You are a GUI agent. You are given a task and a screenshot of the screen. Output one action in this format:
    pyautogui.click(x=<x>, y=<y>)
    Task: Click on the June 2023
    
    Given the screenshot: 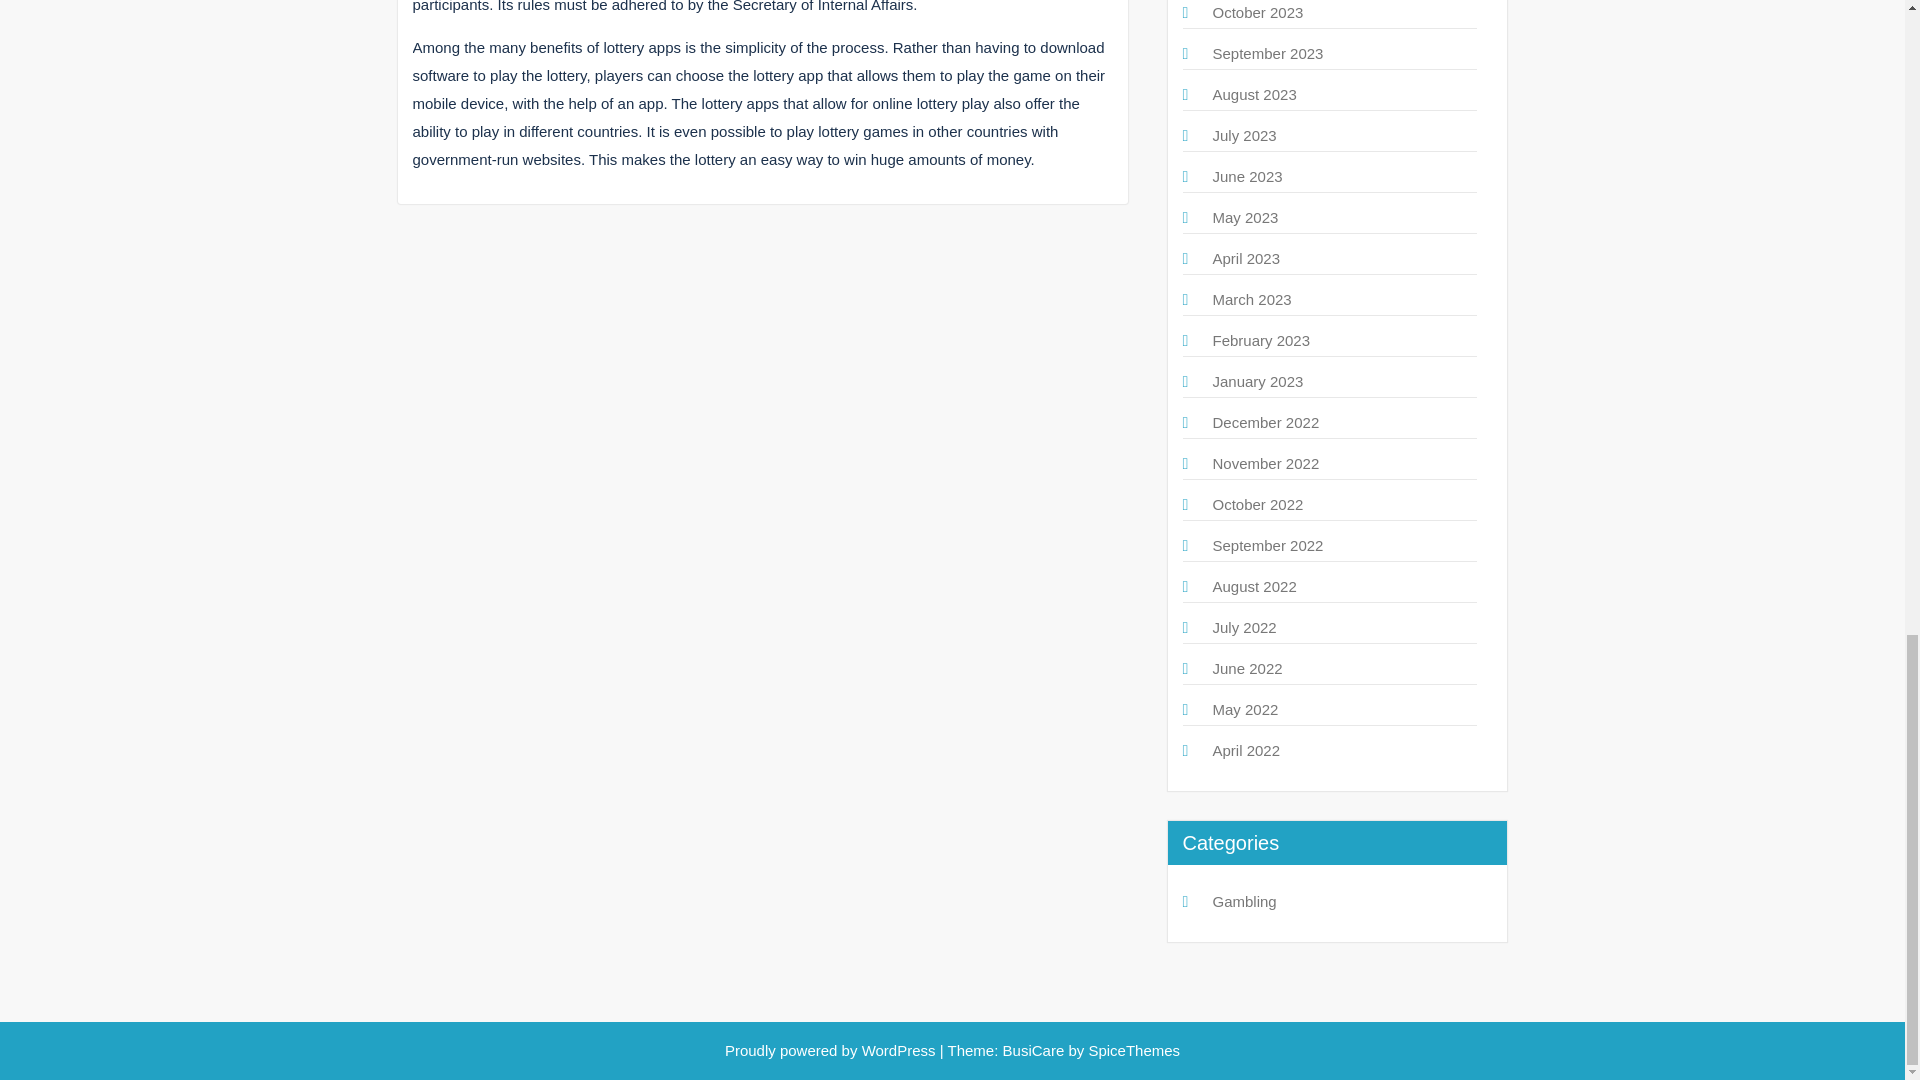 What is the action you would take?
    pyautogui.click(x=1246, y=176)
    